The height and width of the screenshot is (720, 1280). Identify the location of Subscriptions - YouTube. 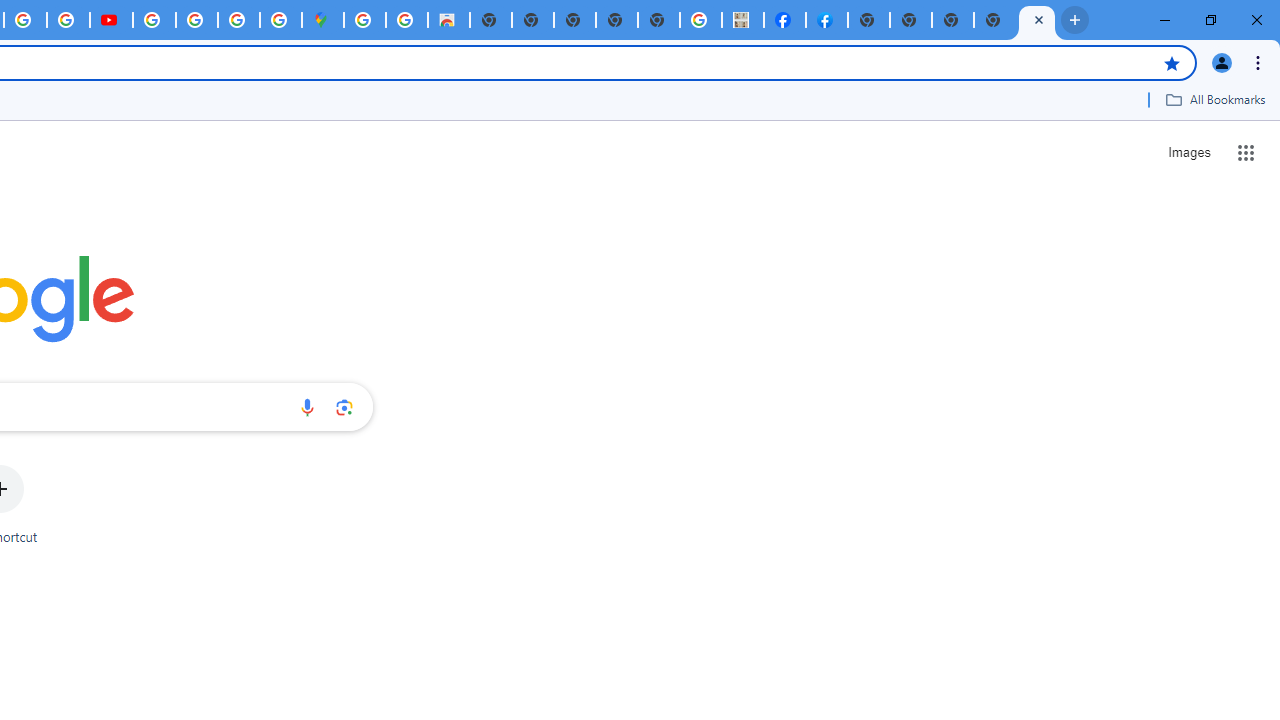
(111, 20).